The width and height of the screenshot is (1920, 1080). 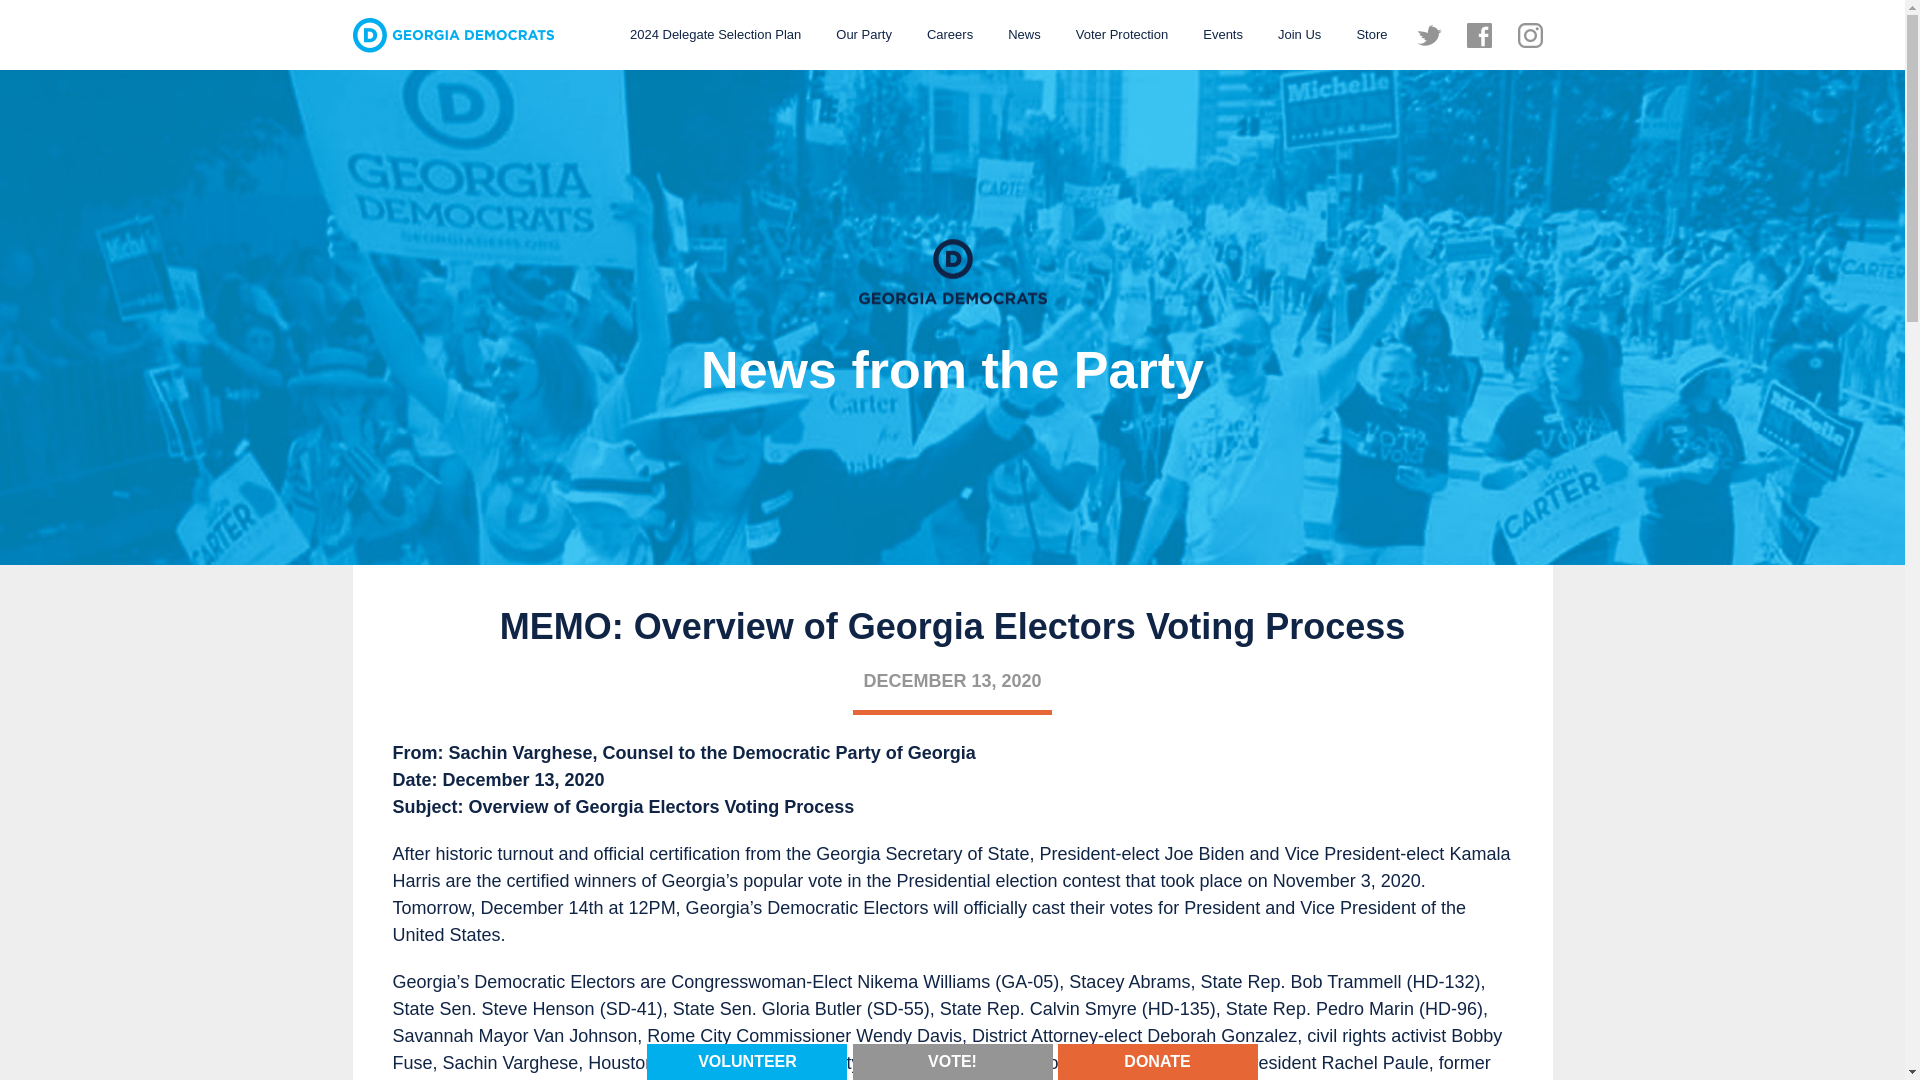 What do you see at coordinates (452, 35) in the screenshot?
I see `DEMOCRATIC PARTY OF GEORGIA` at bounding box center [452, 35].